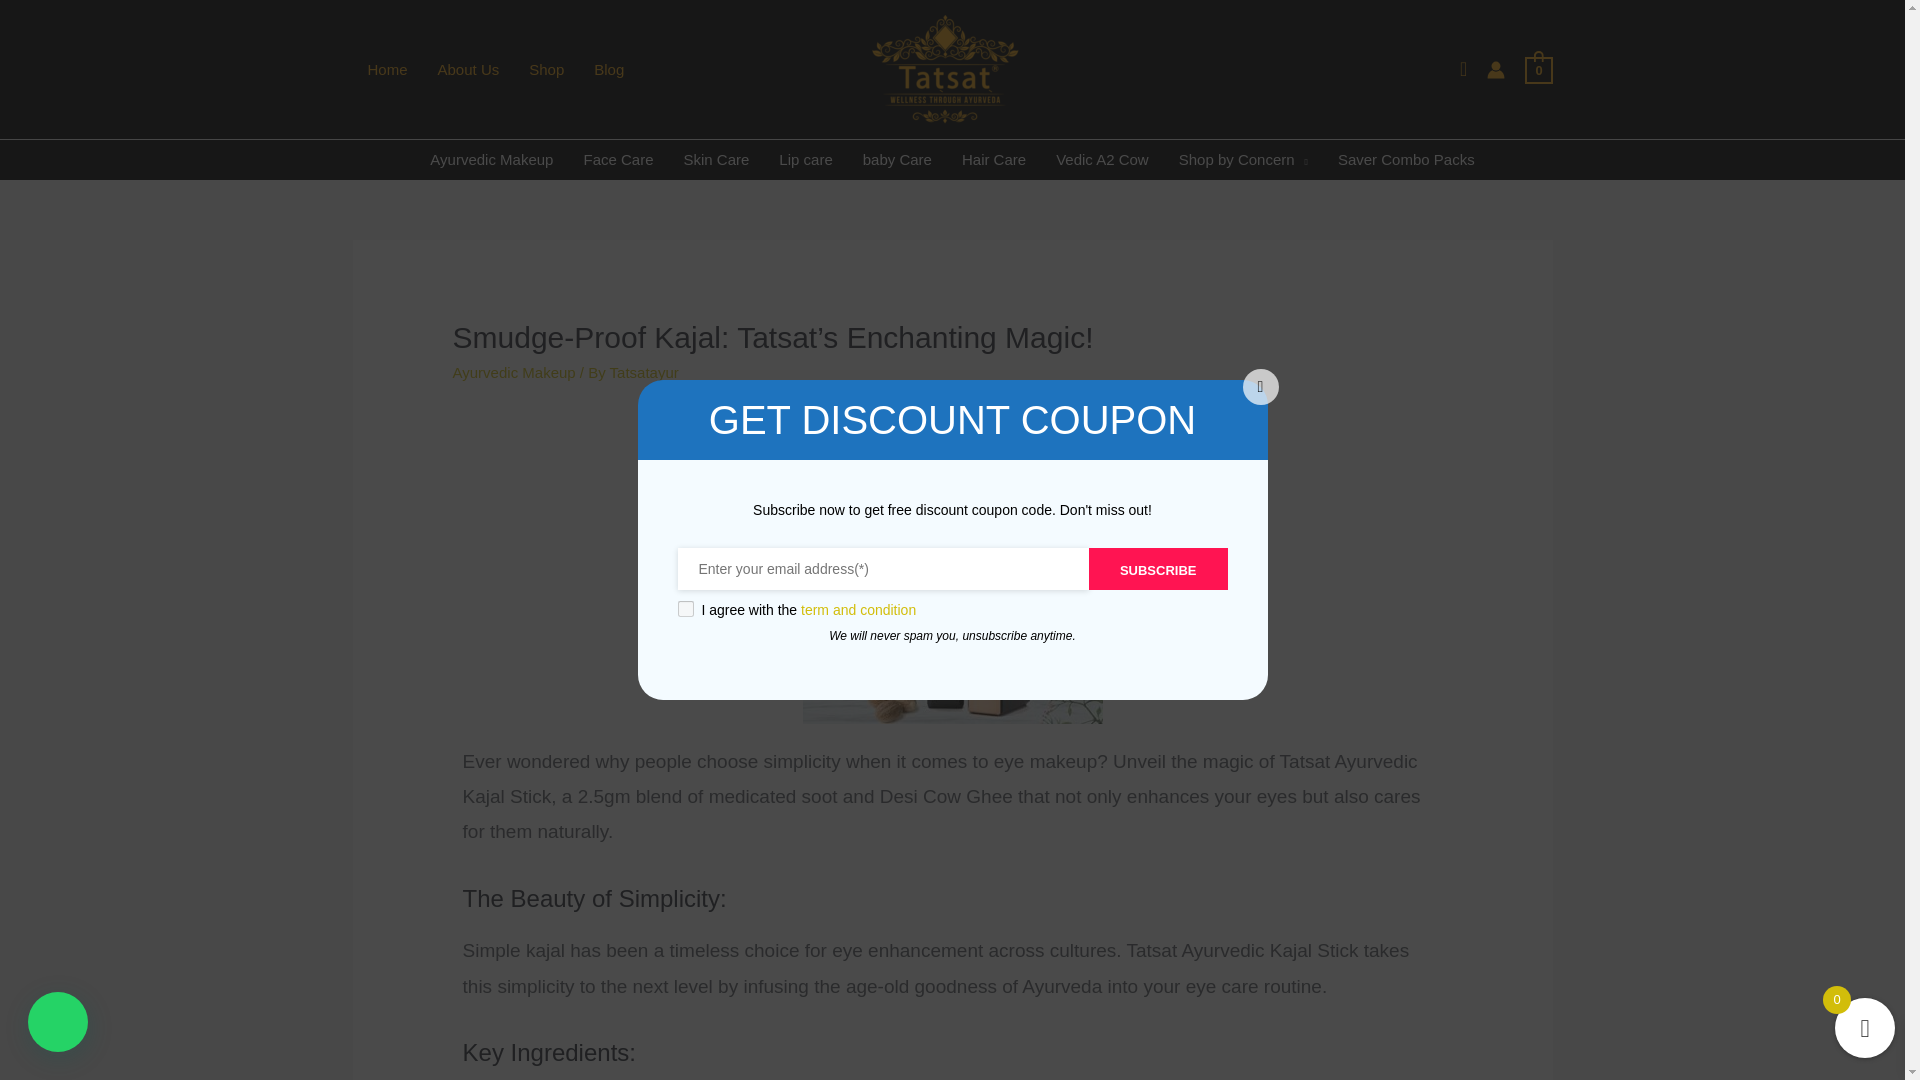 The width and height of the screenshot is (1920, 1080). I want to click on Hair Care, so click(993, 160).